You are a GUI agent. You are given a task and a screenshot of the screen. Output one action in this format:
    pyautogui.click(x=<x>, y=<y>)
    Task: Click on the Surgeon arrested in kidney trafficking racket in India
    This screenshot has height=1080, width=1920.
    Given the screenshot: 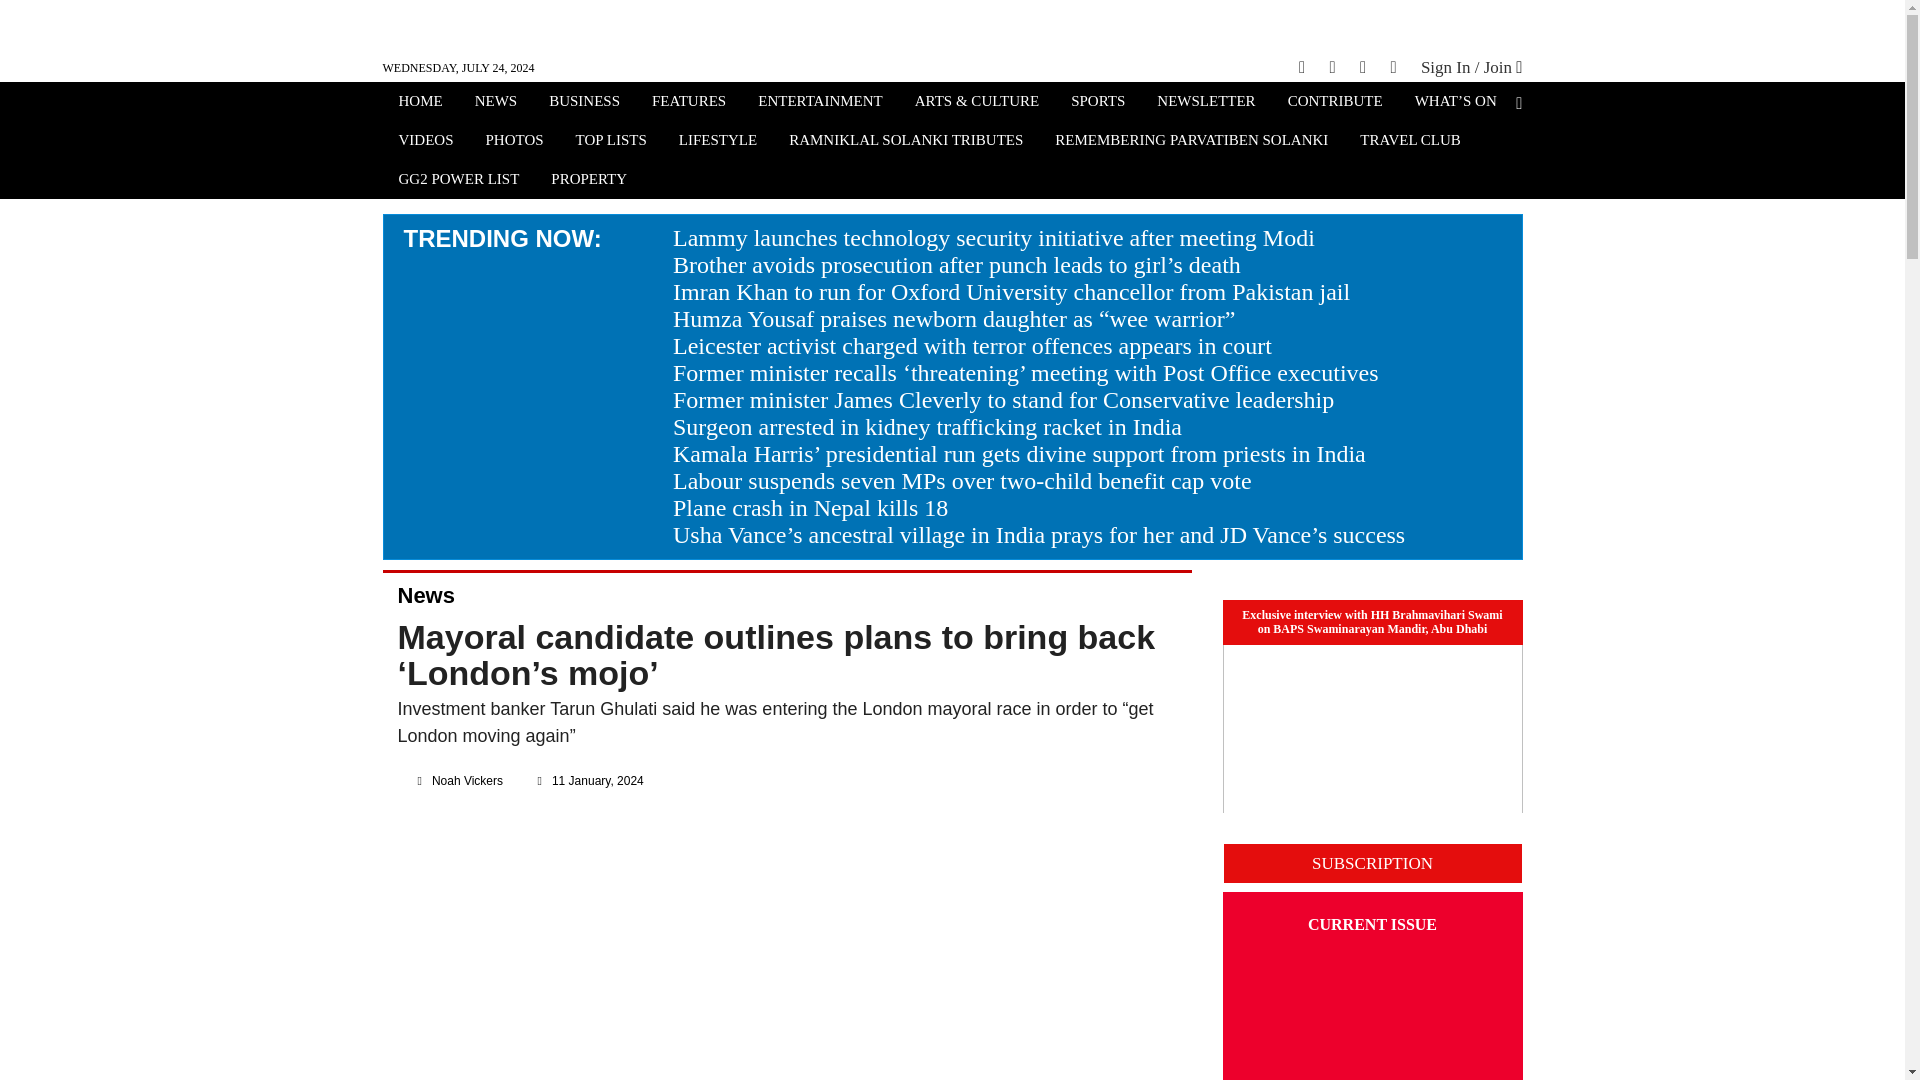 What is the action you would take?
    pyautogui.click(x=928, y=426)
    